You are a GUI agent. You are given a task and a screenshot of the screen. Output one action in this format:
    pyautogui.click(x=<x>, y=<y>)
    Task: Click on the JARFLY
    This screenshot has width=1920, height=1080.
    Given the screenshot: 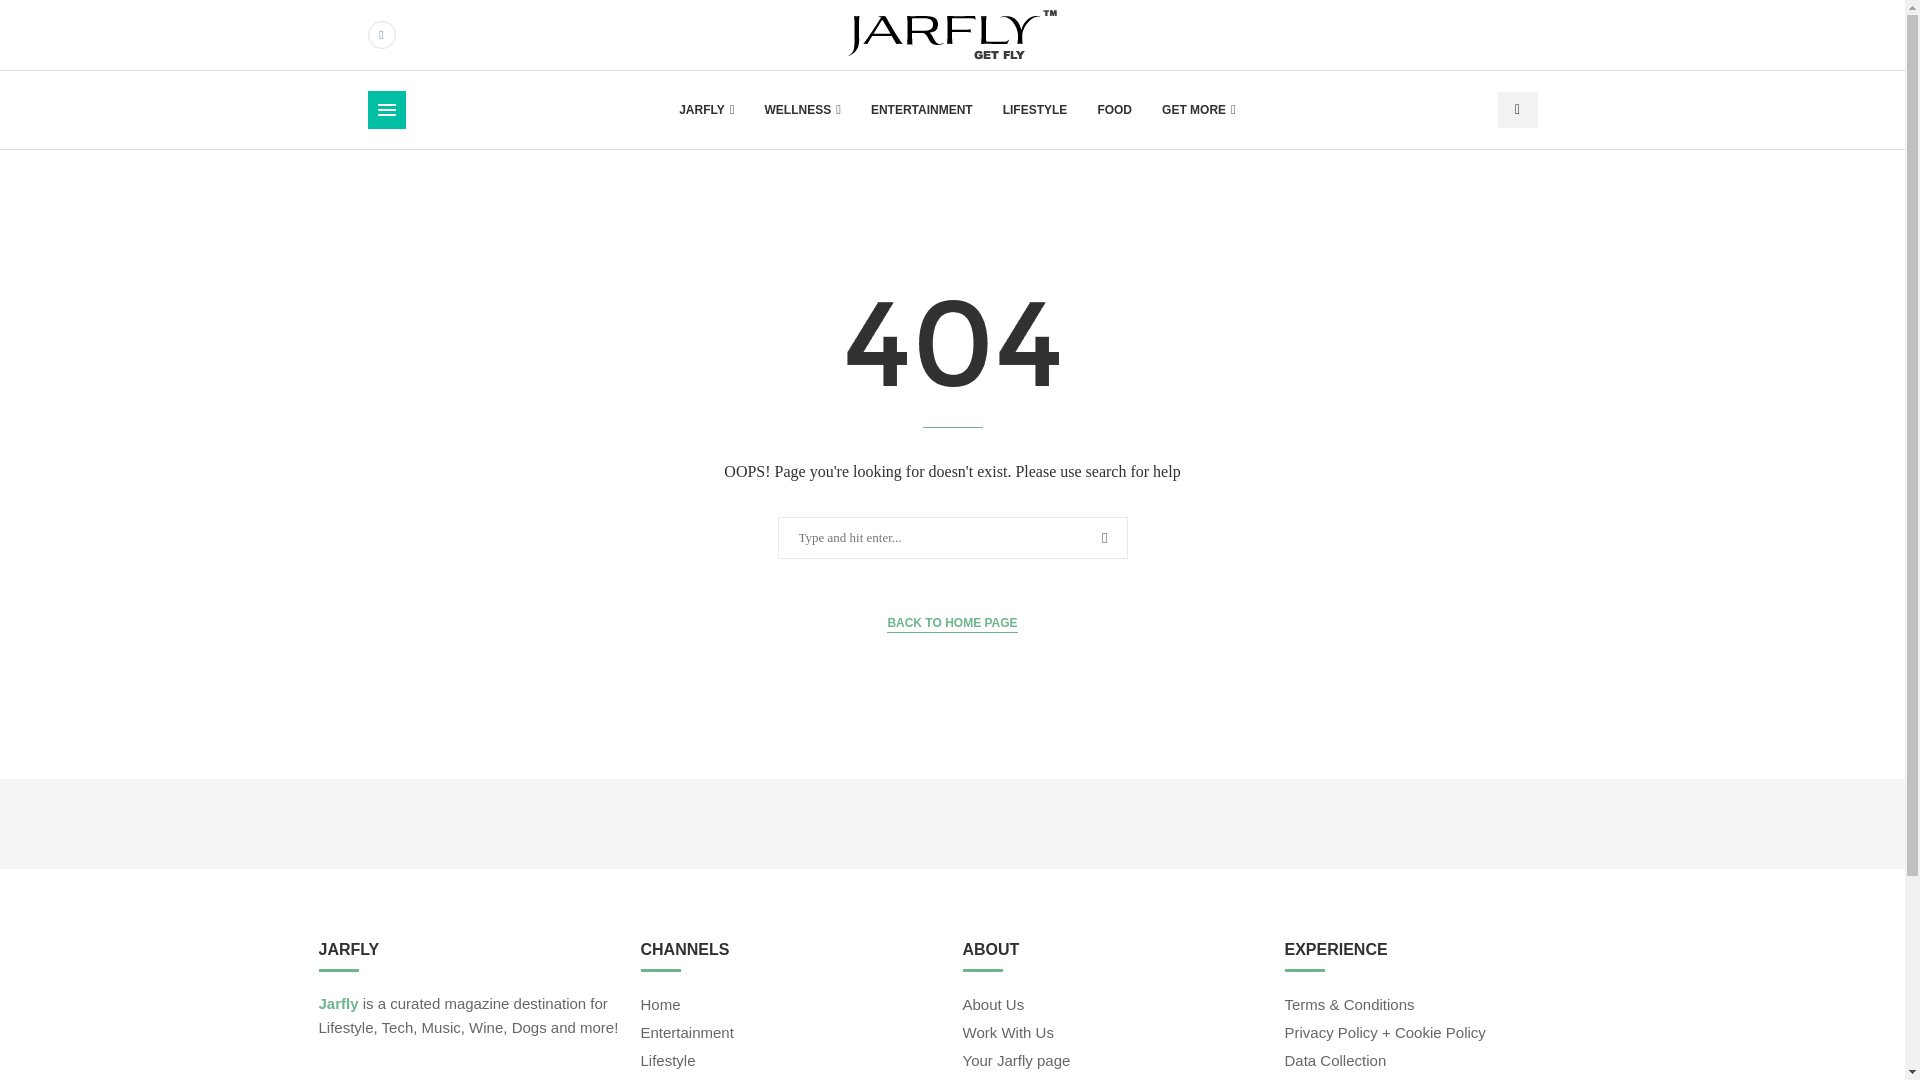 What is the action you would take?
    pyautogui.click(x=706, y=110)
    